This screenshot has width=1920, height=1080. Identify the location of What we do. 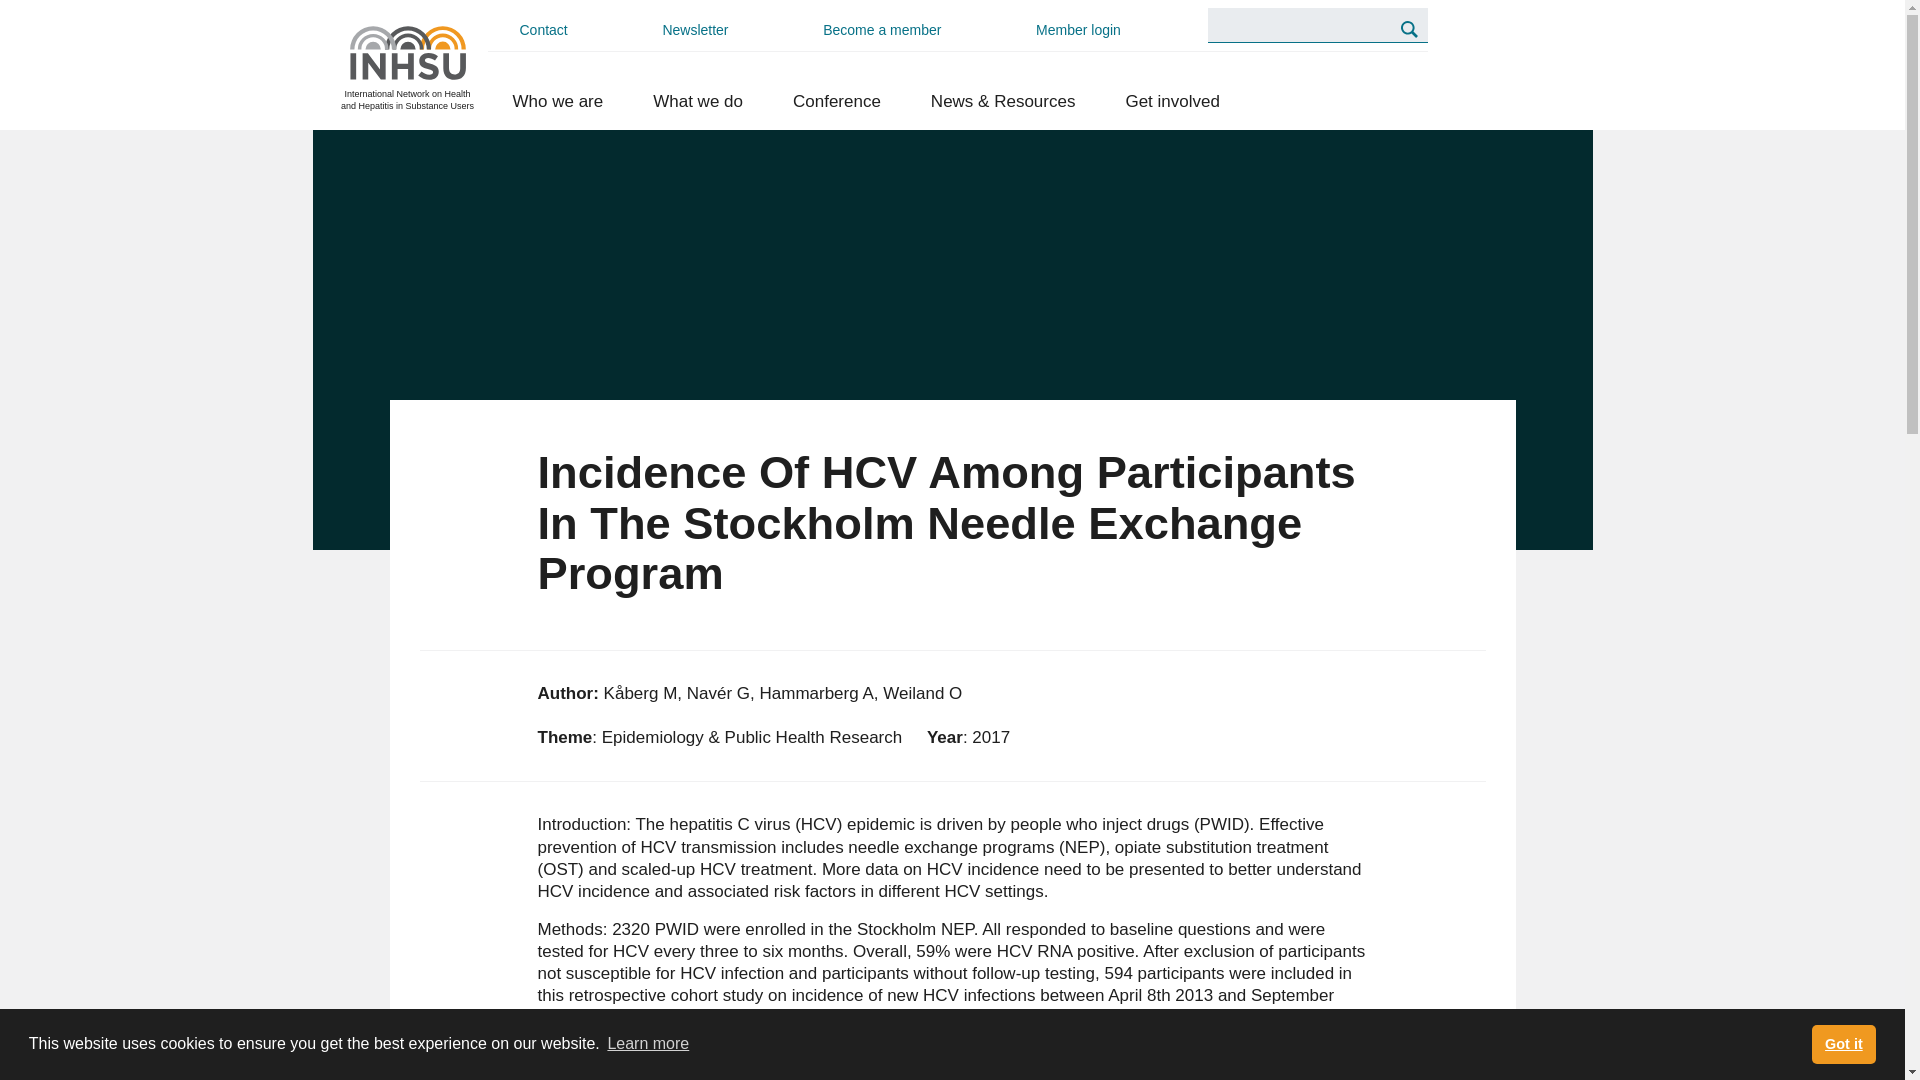
(698, 102).